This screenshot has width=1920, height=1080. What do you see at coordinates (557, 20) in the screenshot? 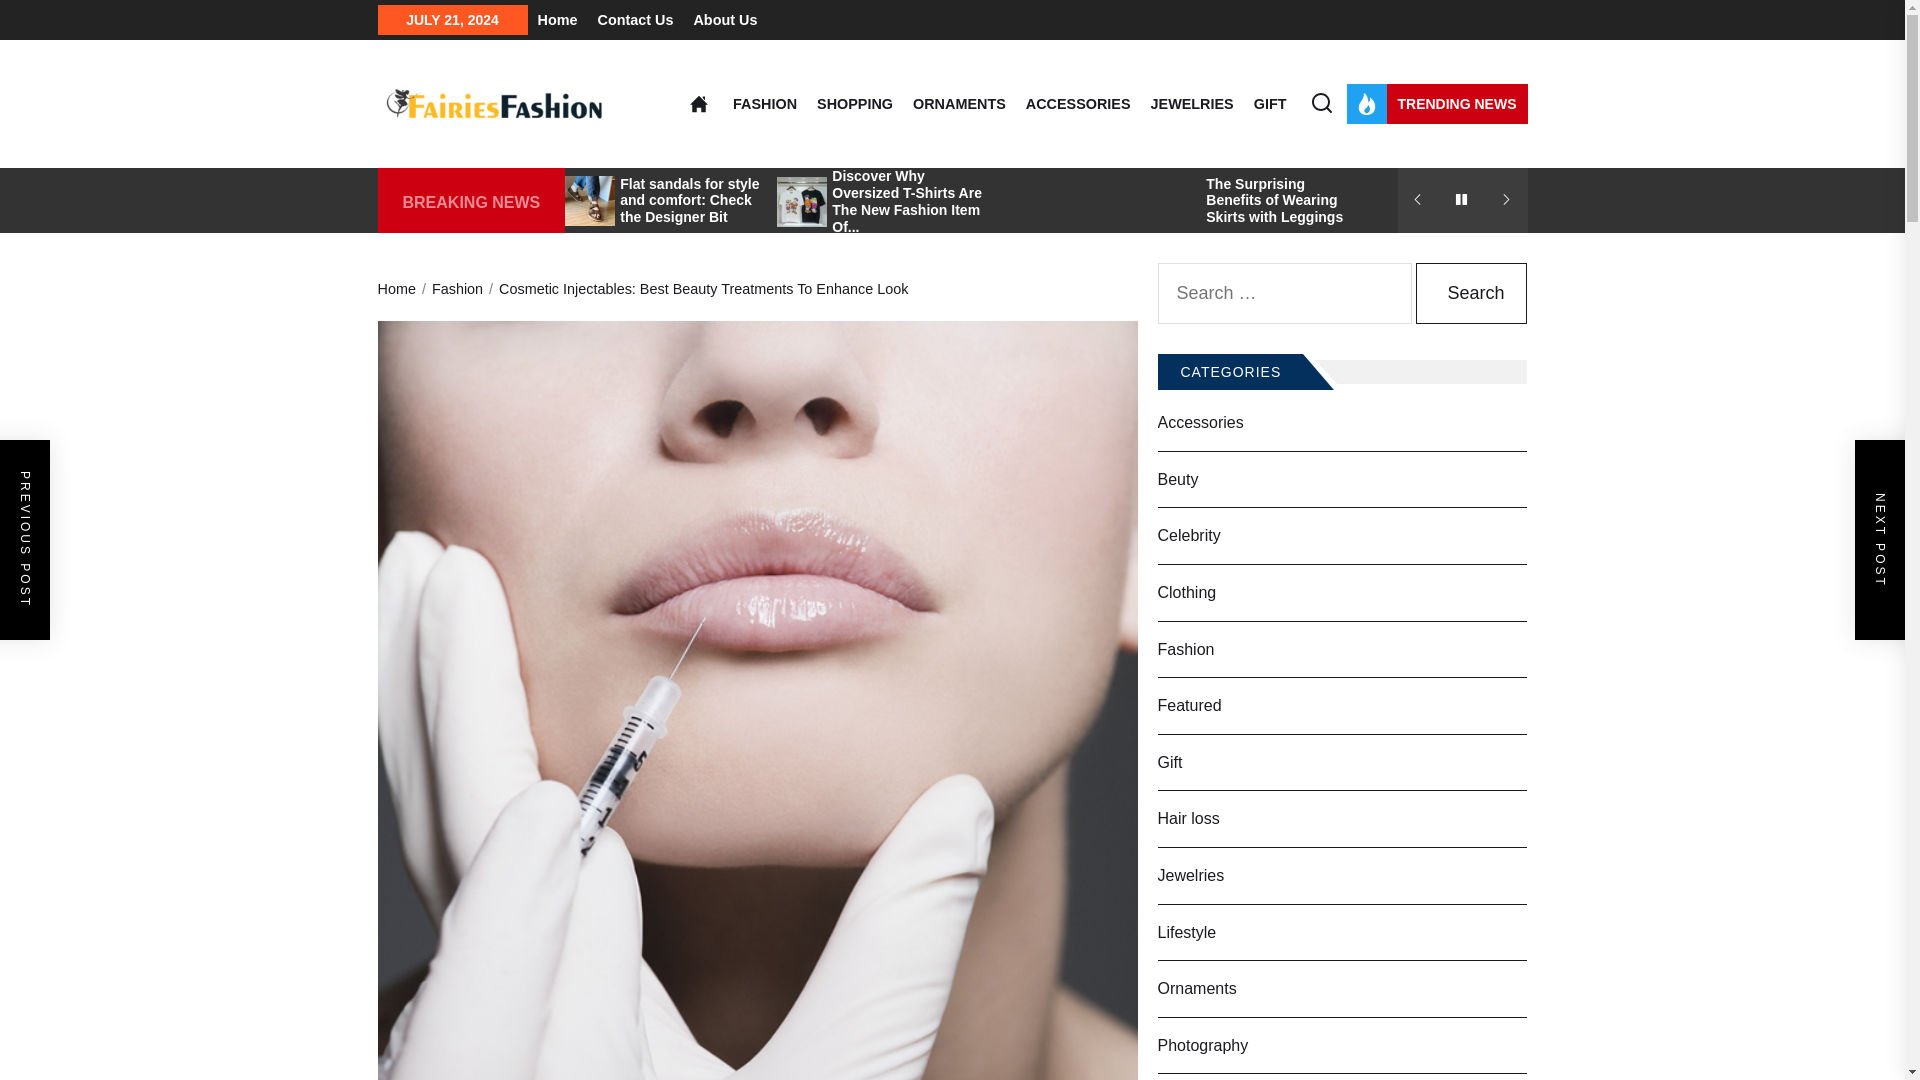
I see `Home` at bounding box center [557, 20].